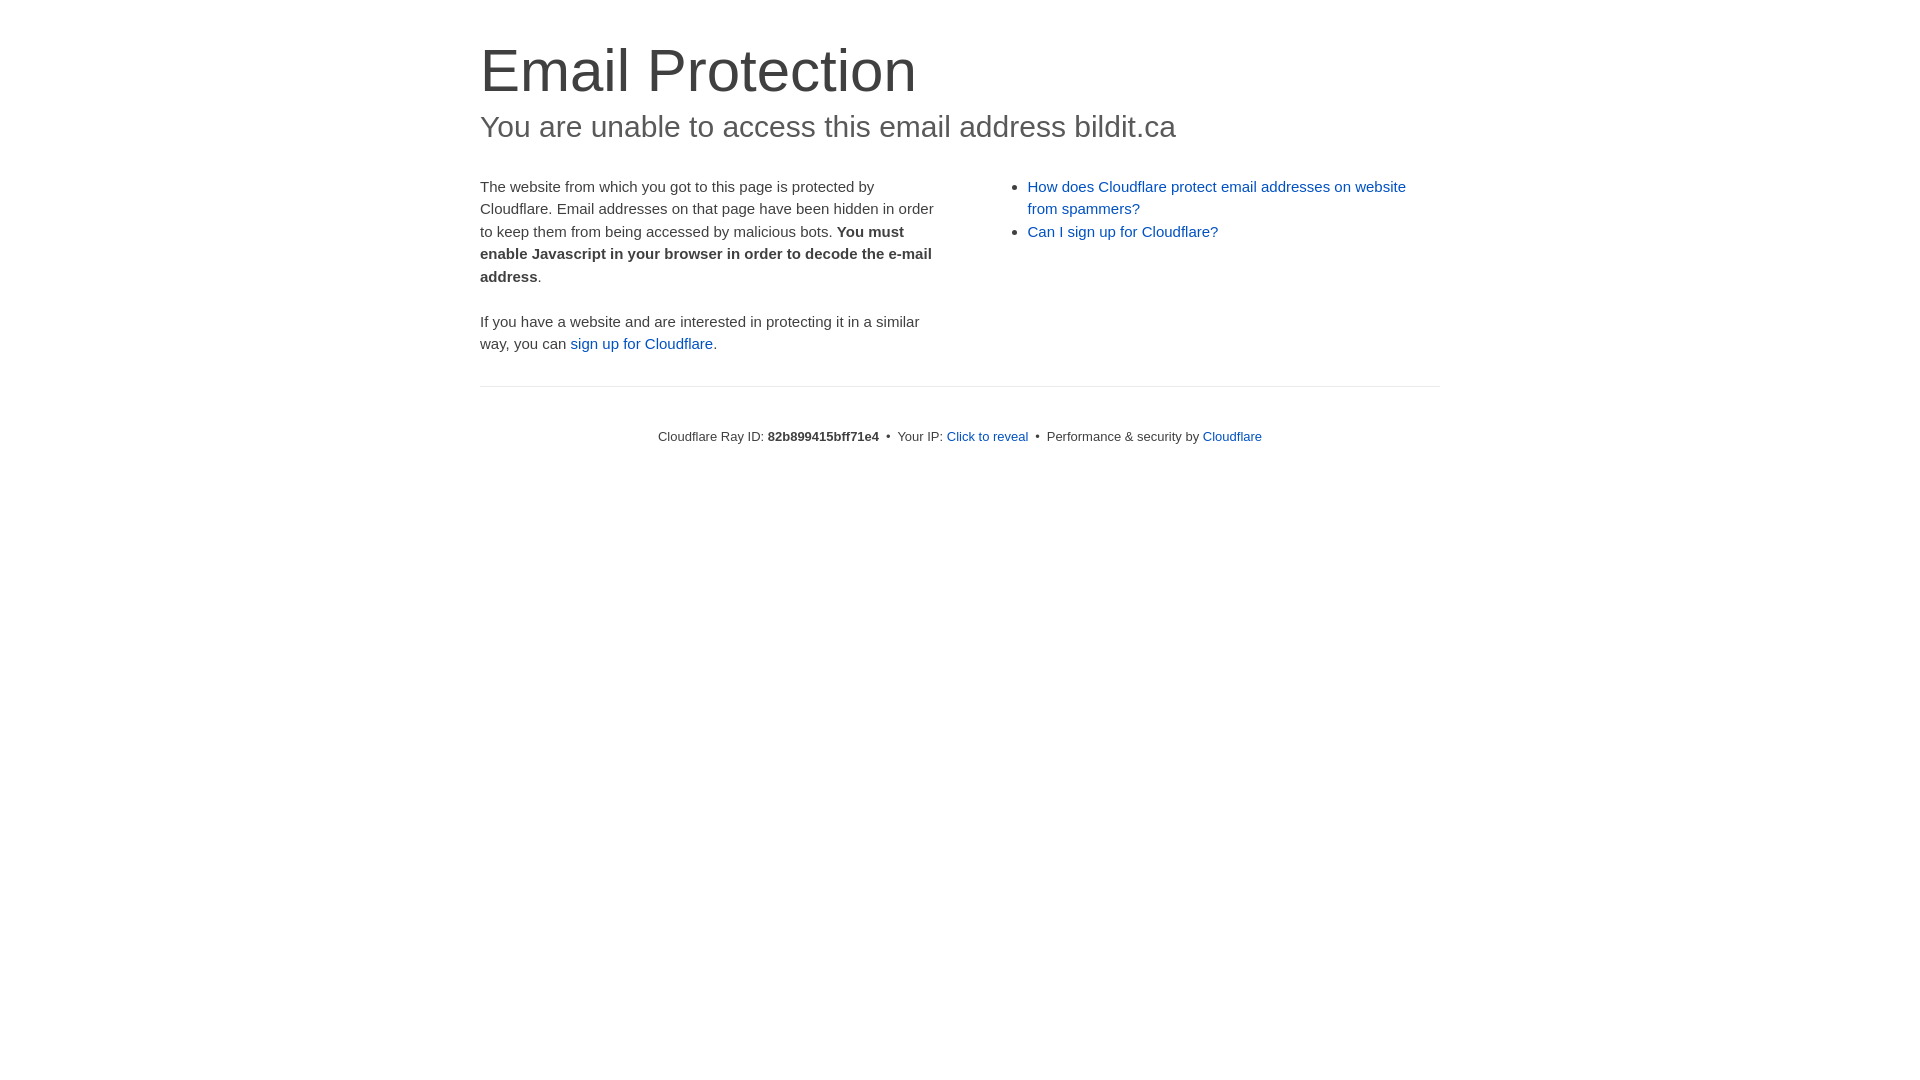 The height and width of the screenshot is (1080, 1920). Describe the element at coordinates (1124, 232) in the screenshot. I see `Can I sign up for Cloudflare?` at that location.